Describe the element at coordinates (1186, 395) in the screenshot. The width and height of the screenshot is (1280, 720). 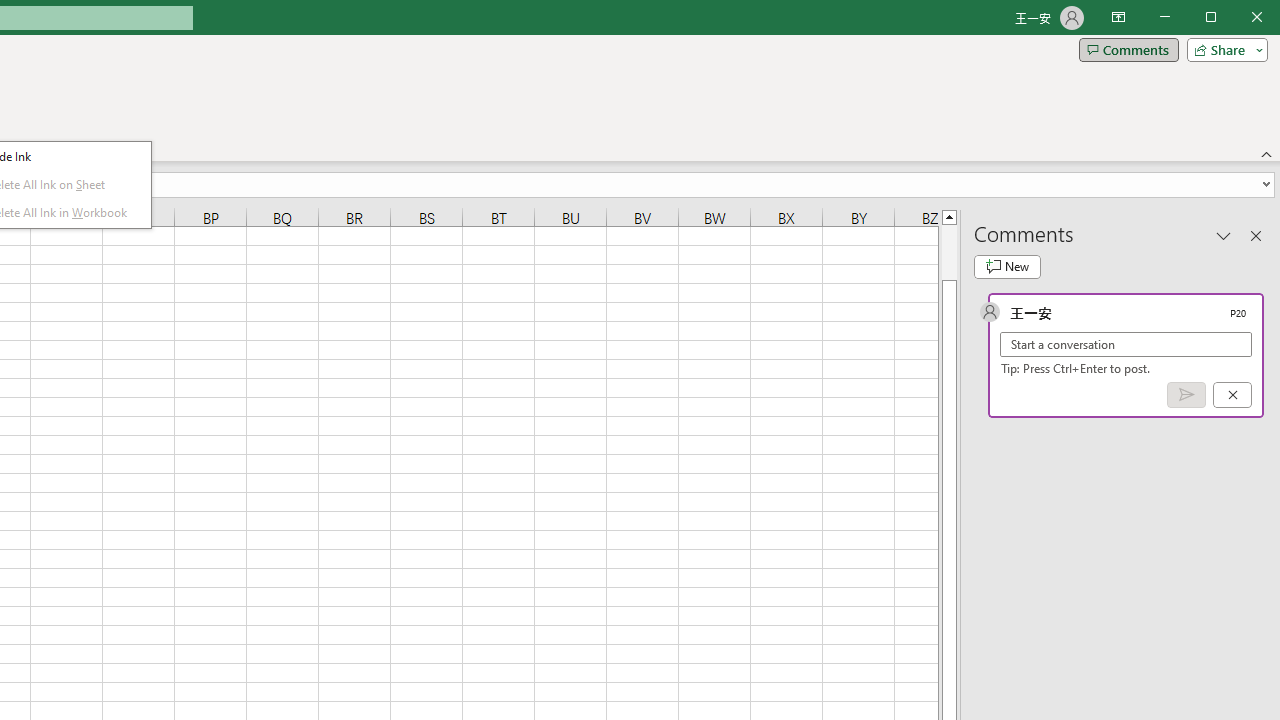
I see `Post comment (Ctrl + Enter)` at that location.